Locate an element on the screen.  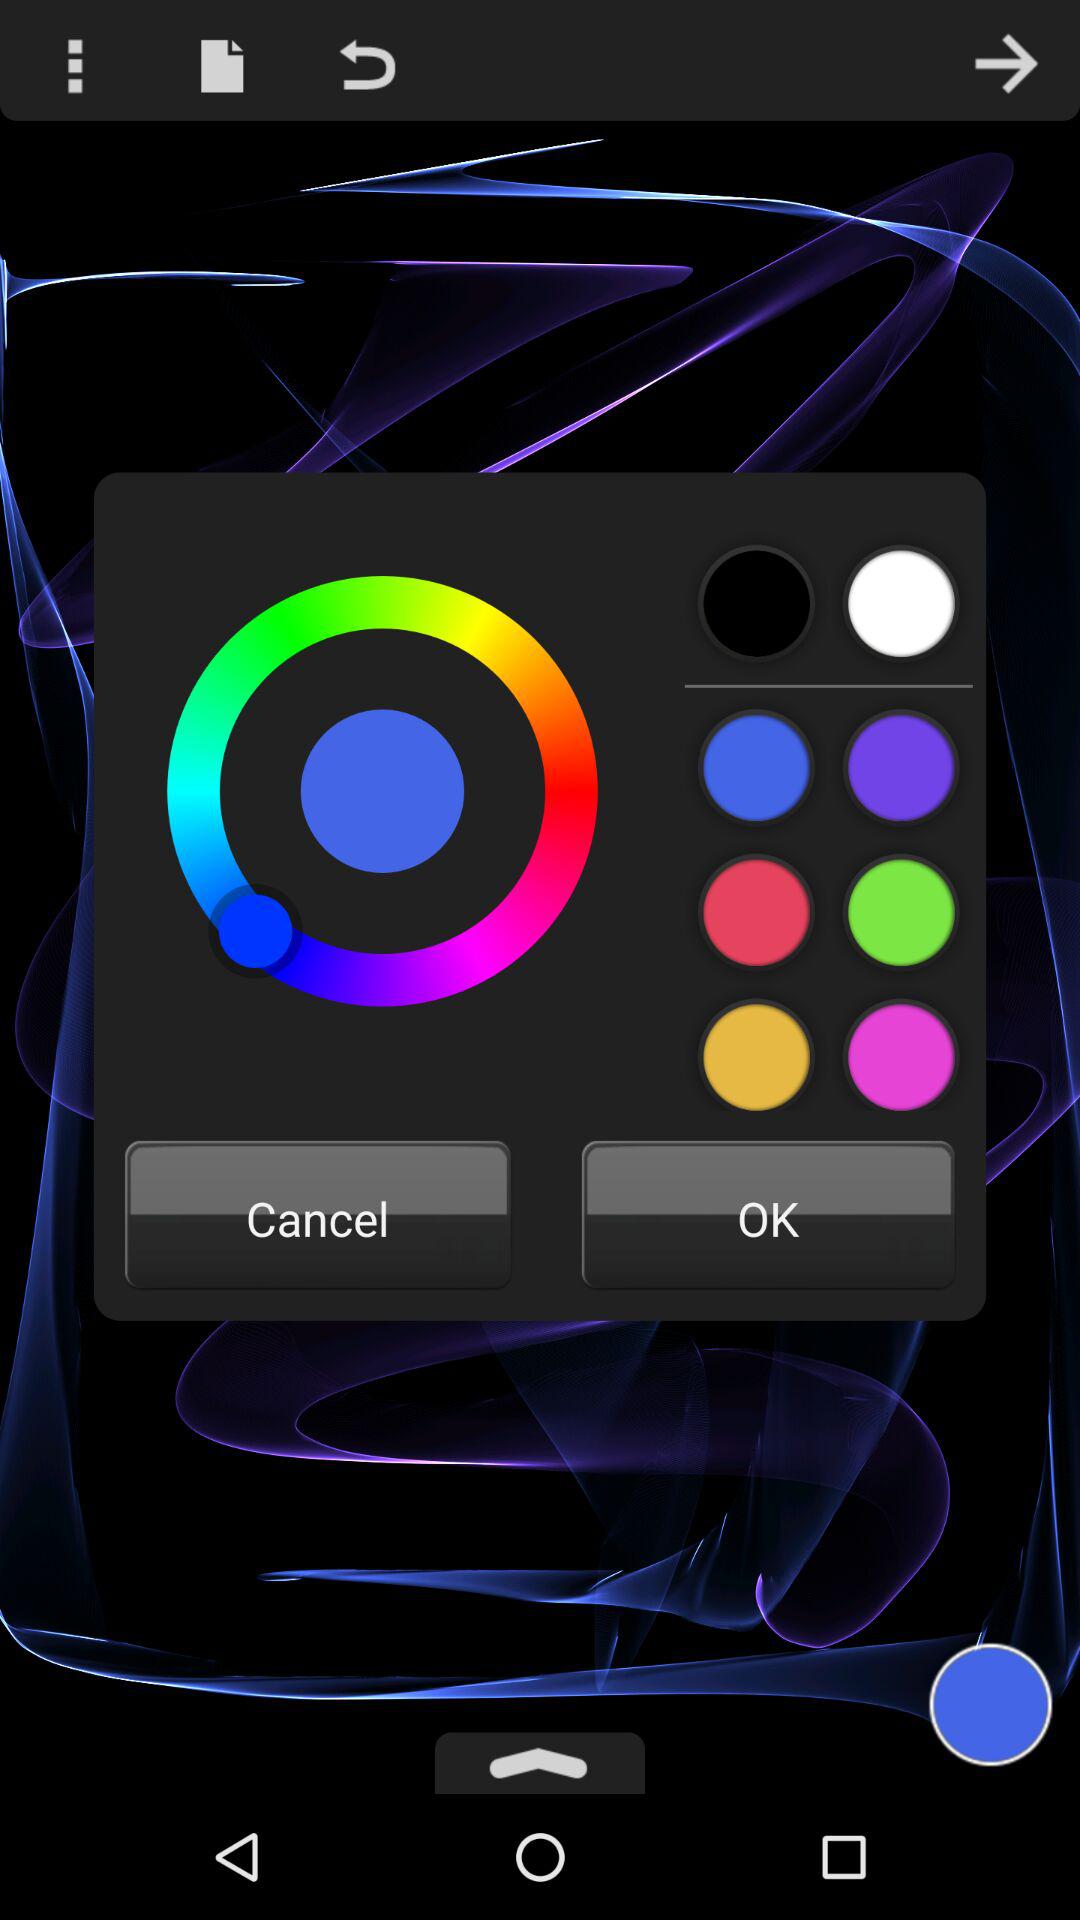
waiter is located at coordinates (900, 604).